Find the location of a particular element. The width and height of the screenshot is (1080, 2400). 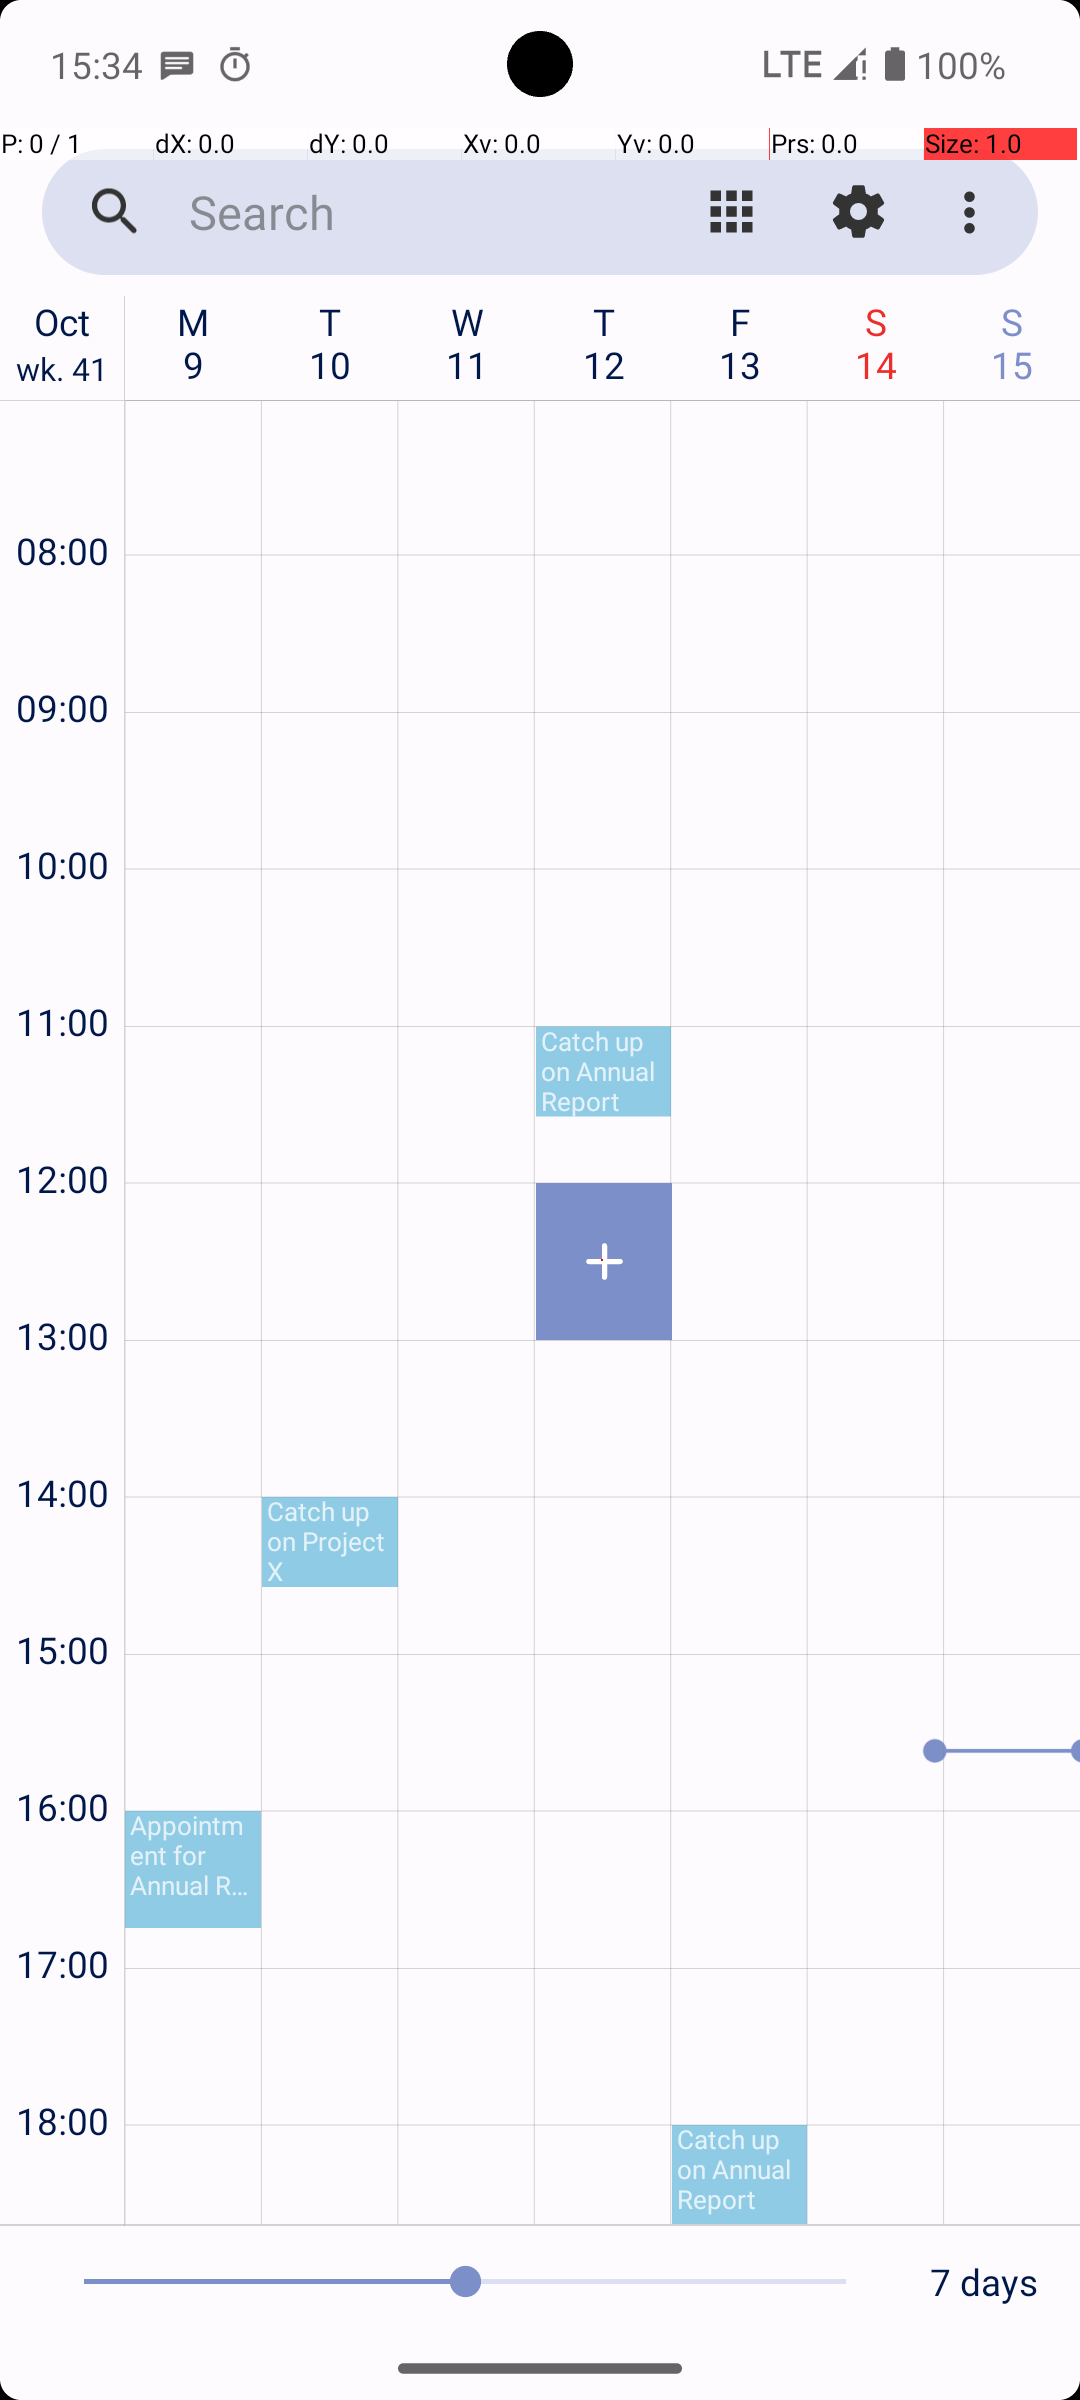

wk. 41 is located at coordinates (62, 374).